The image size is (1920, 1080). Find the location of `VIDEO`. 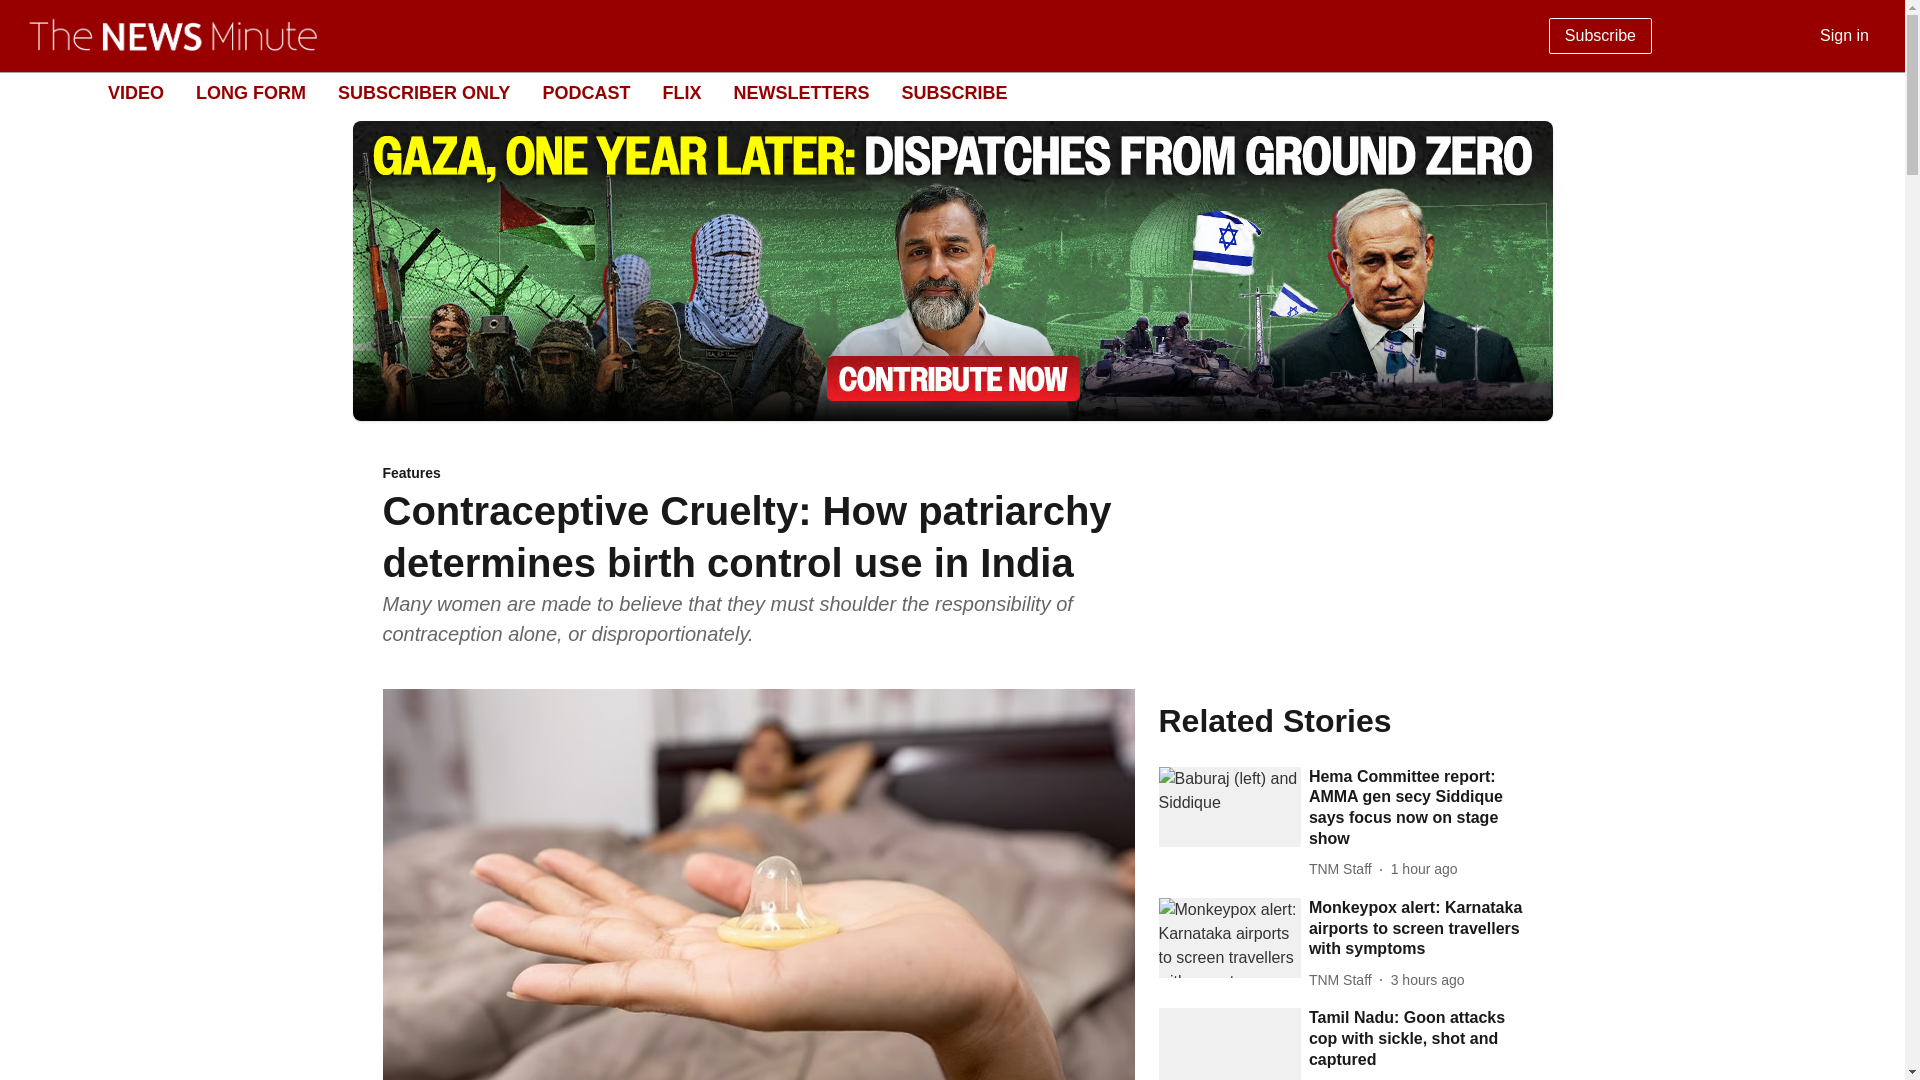

VIDEO is located at coordinates (135, 92).